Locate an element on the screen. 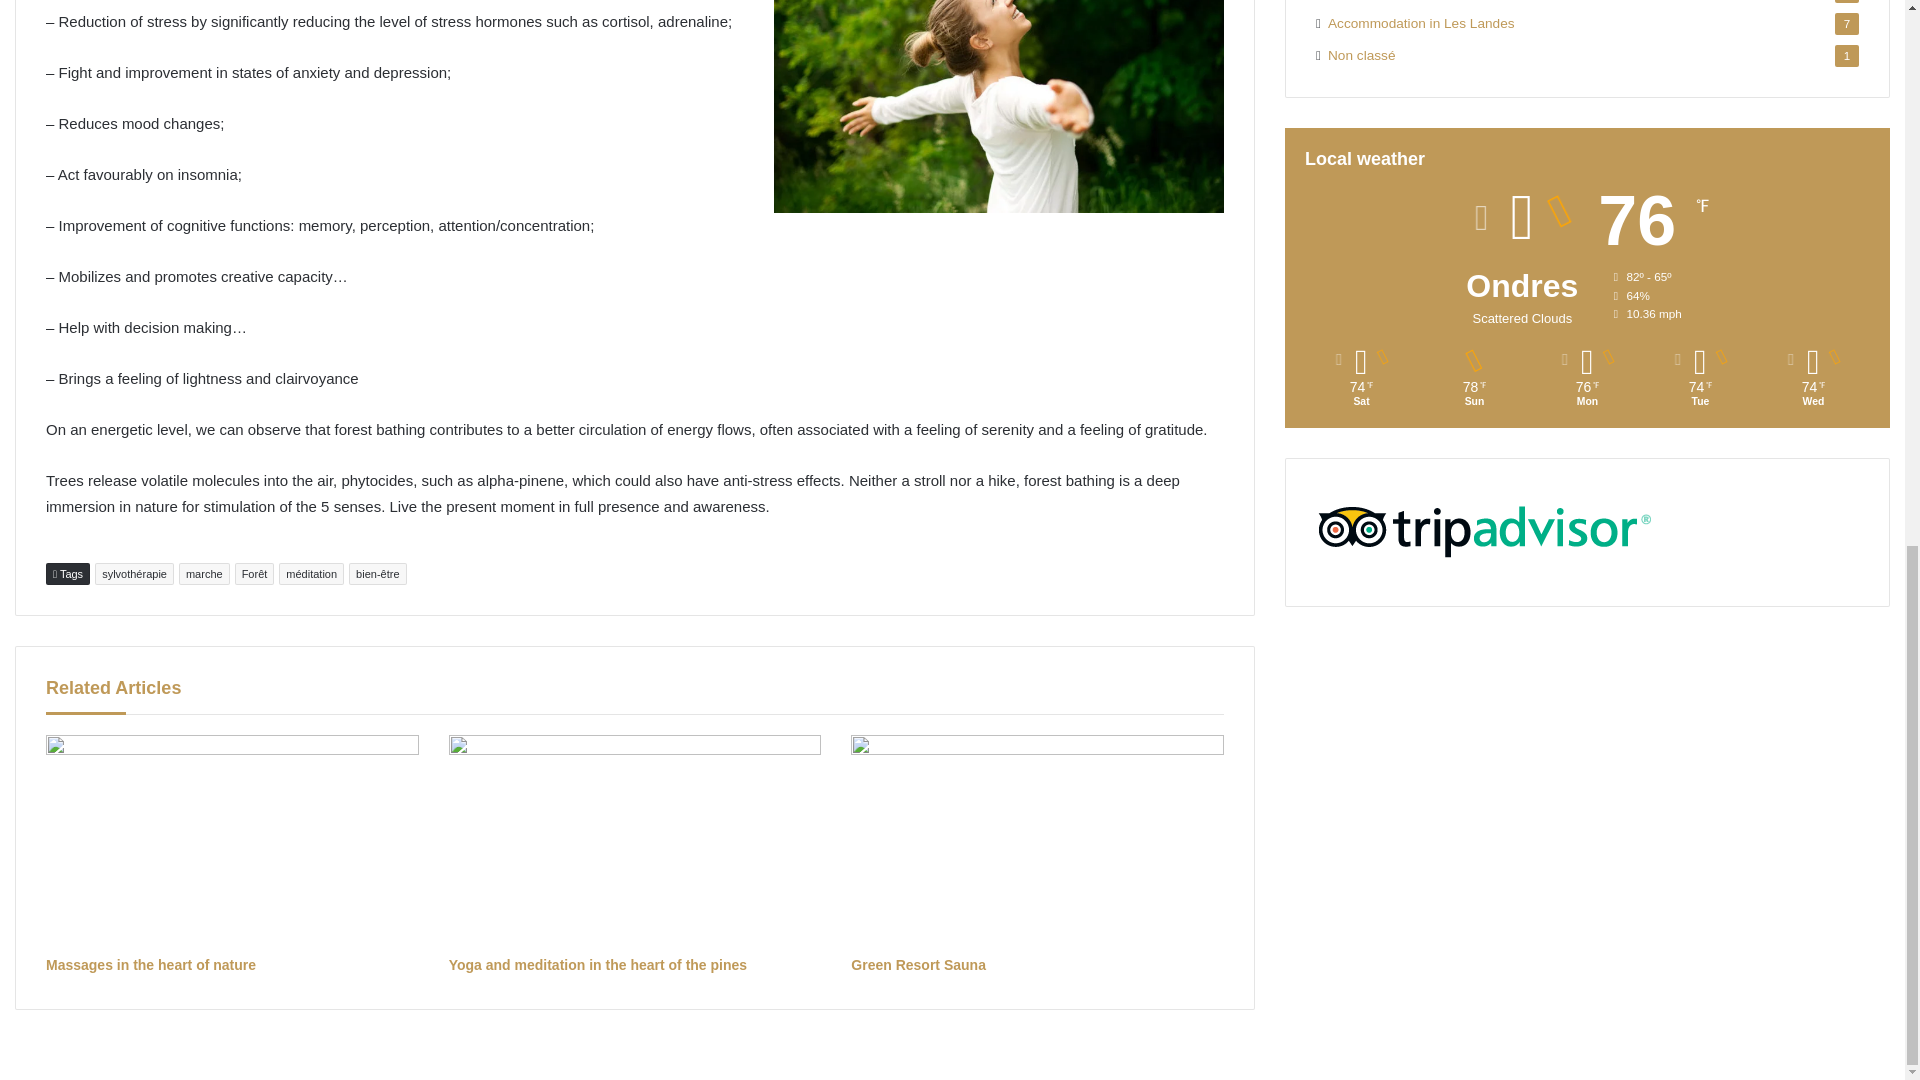  Green Resort Sauna is located at coordinates (1037, 840).